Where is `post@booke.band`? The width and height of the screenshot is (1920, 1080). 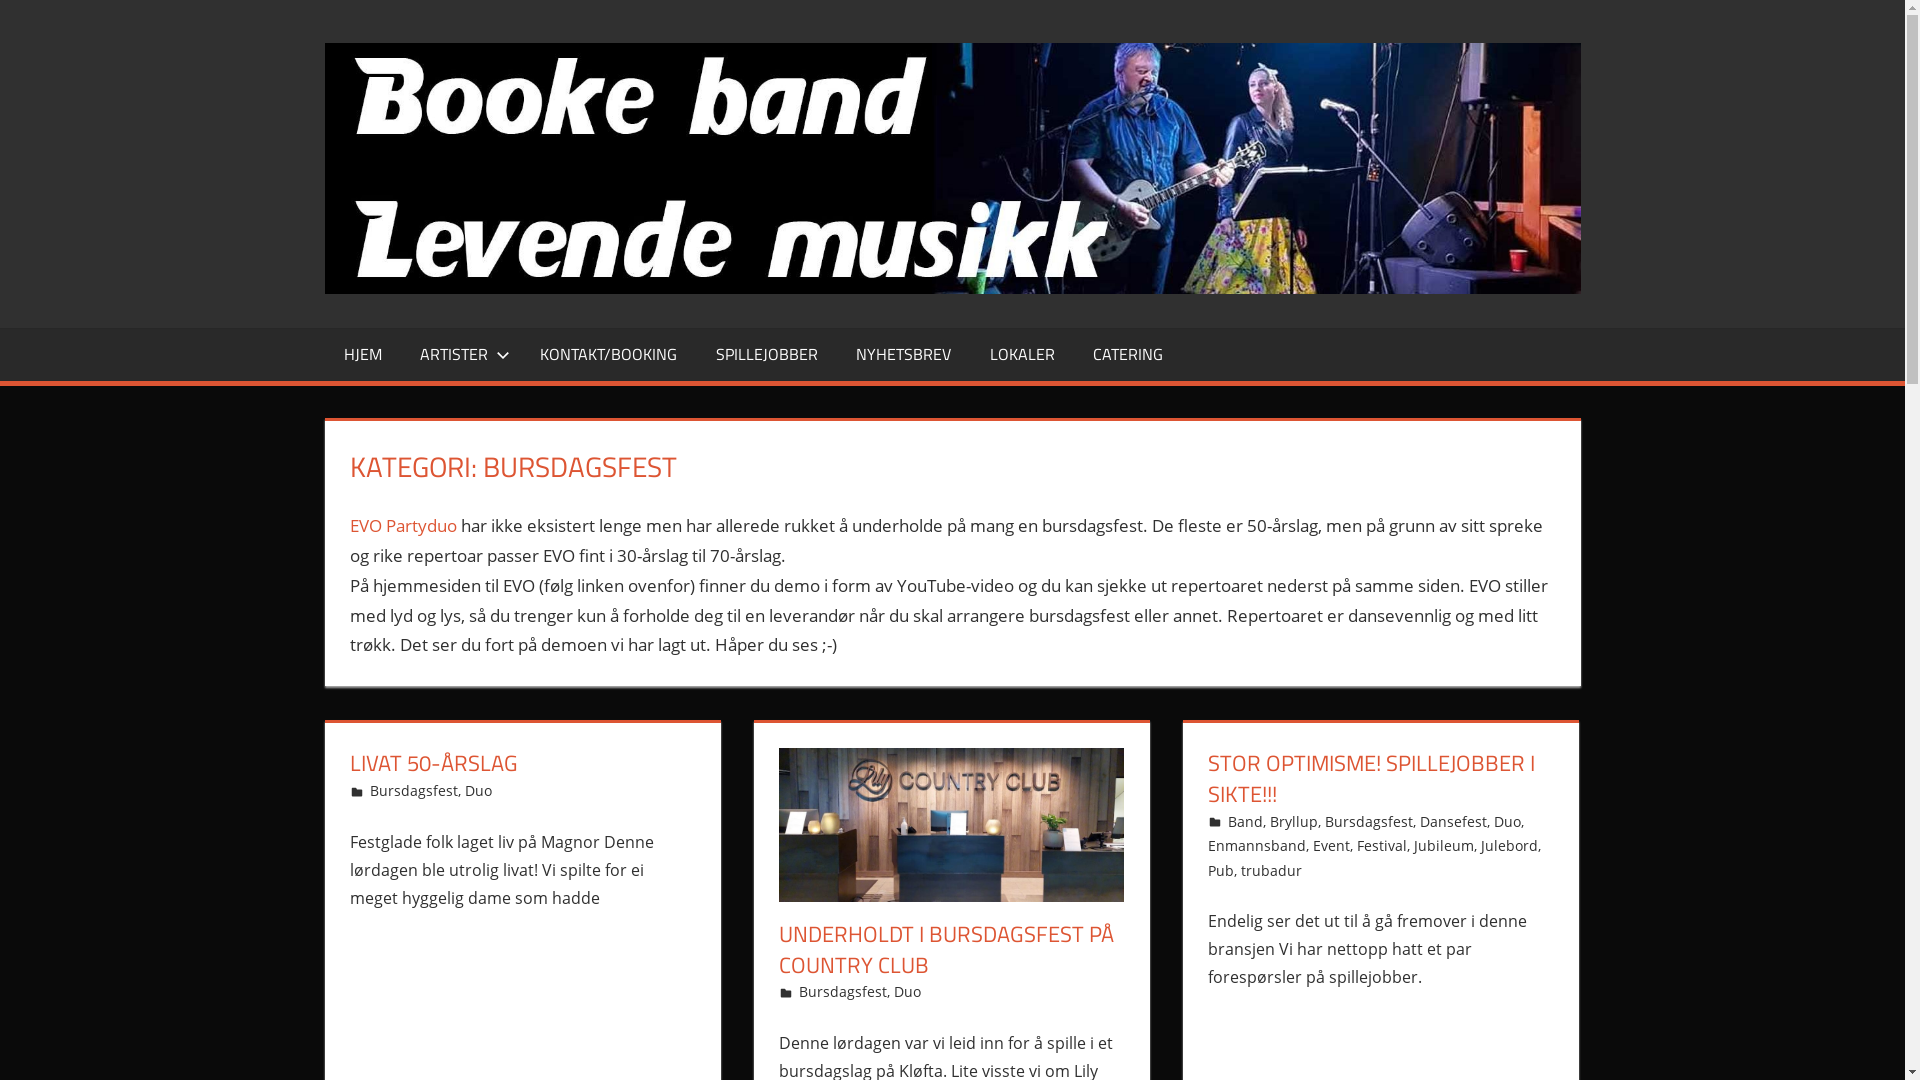
post@booke.band is located at coordinates (1288, 822).